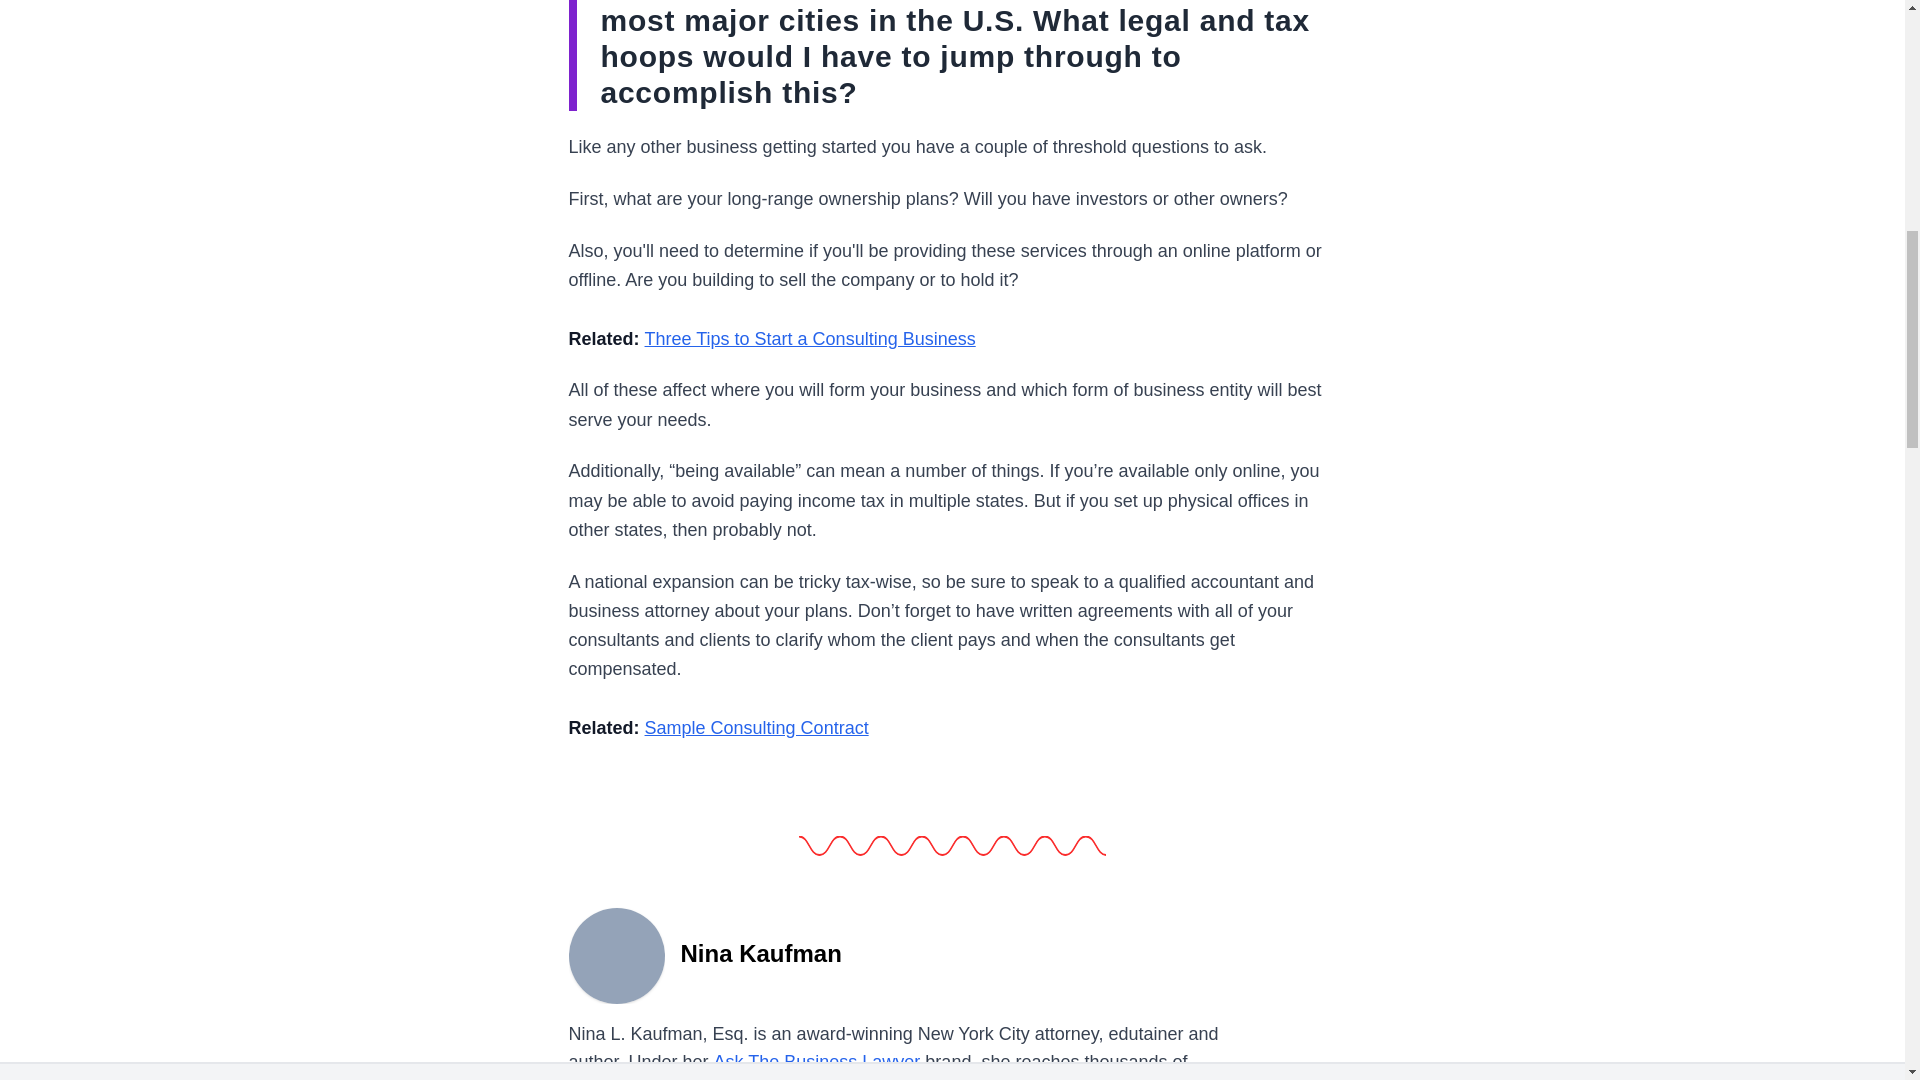 Image resolution: width=1920 pixels, height=1080 pixels. What do you see at coordinates (616, 954) in the screenshot?
I see `Nina Kaufman` at bounding box center [616, 954].